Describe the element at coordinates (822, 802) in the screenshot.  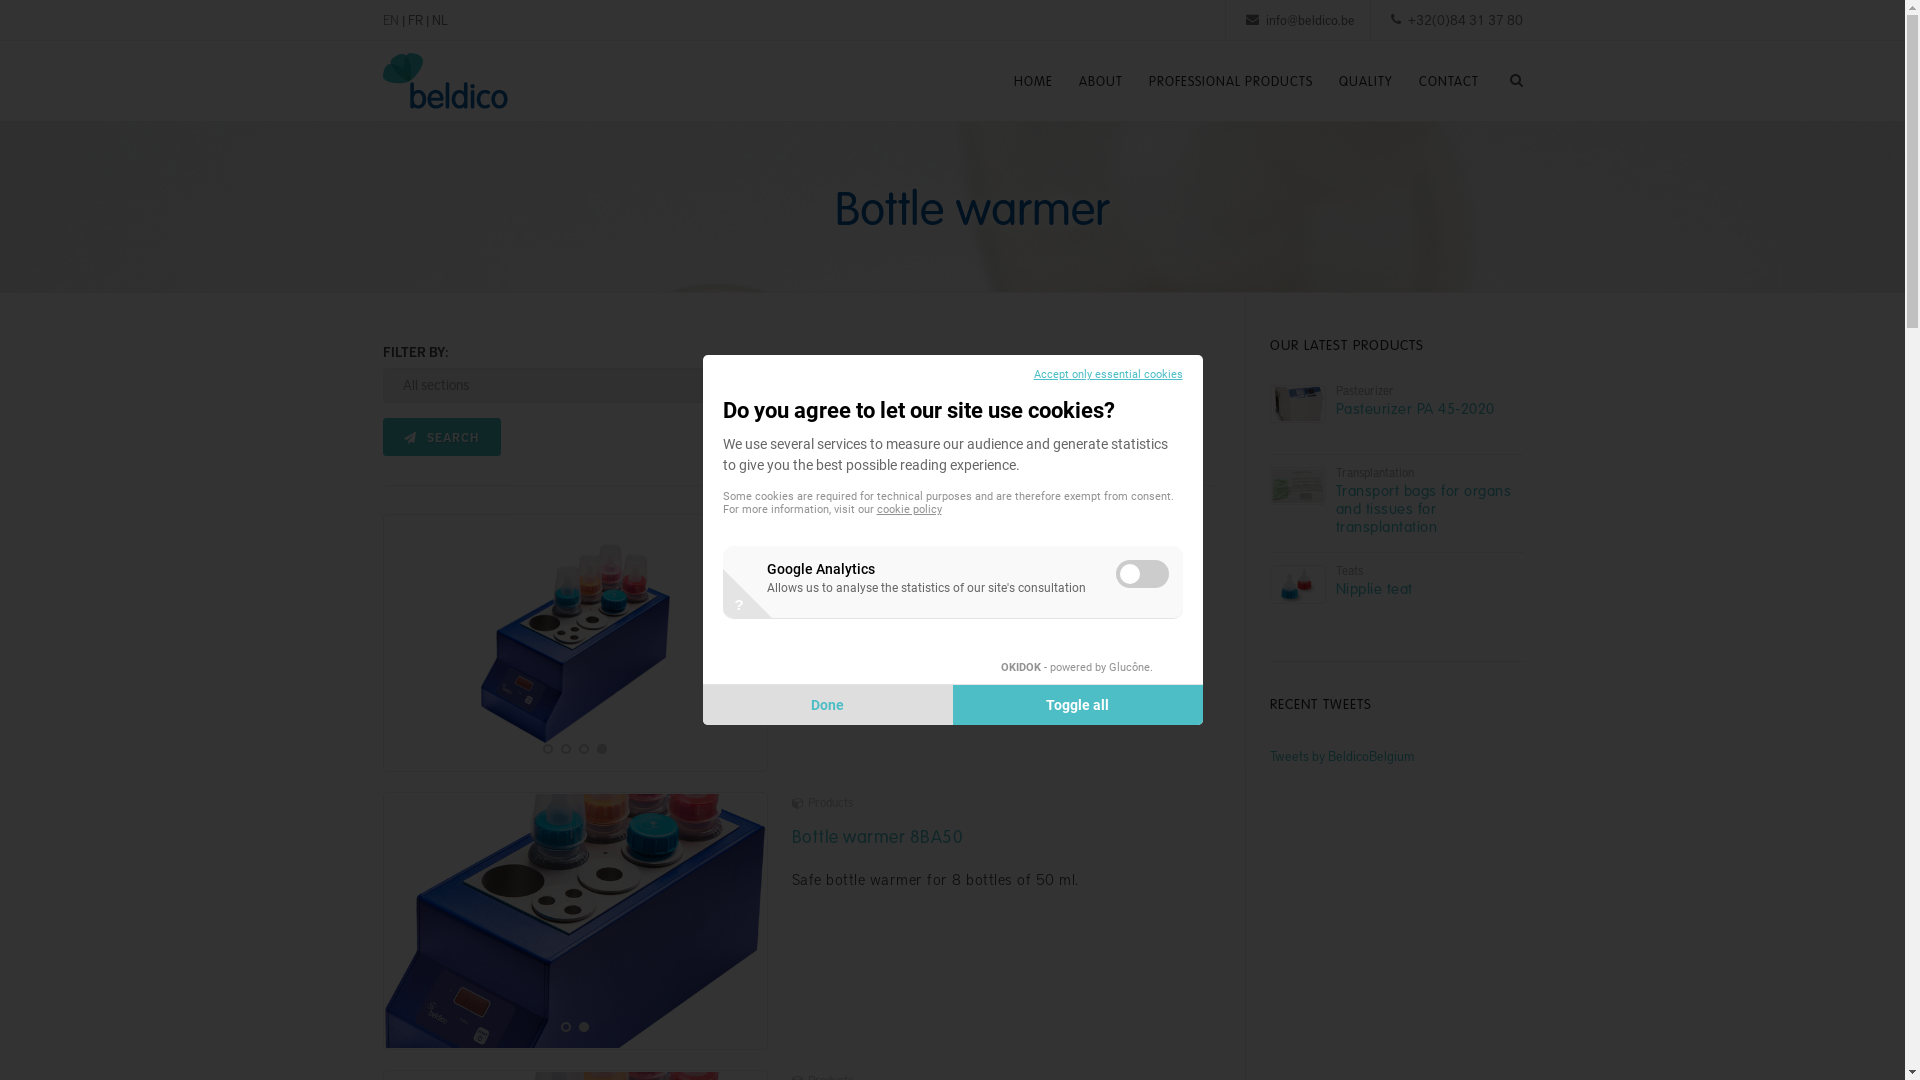
I see `Products` at that location.